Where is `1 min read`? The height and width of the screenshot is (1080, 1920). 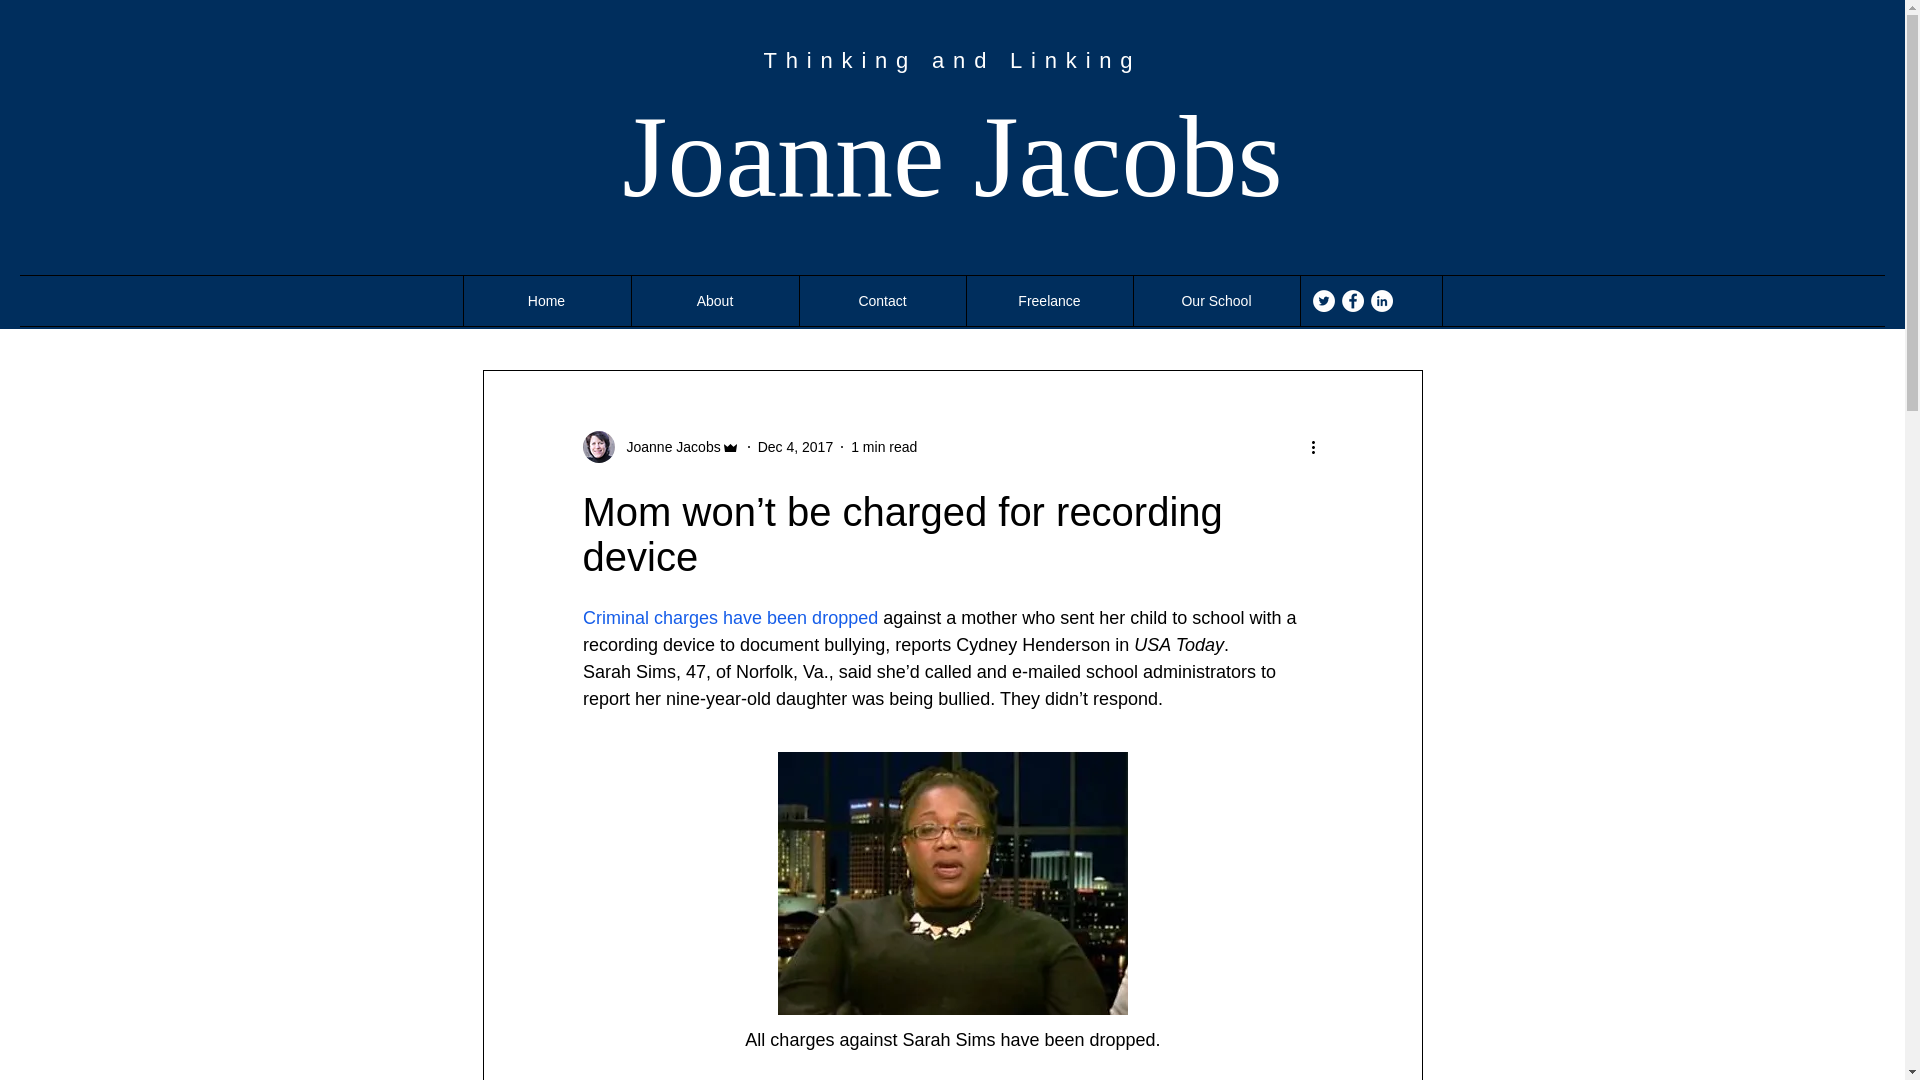
1 min read is located at coordinates (884, 446).